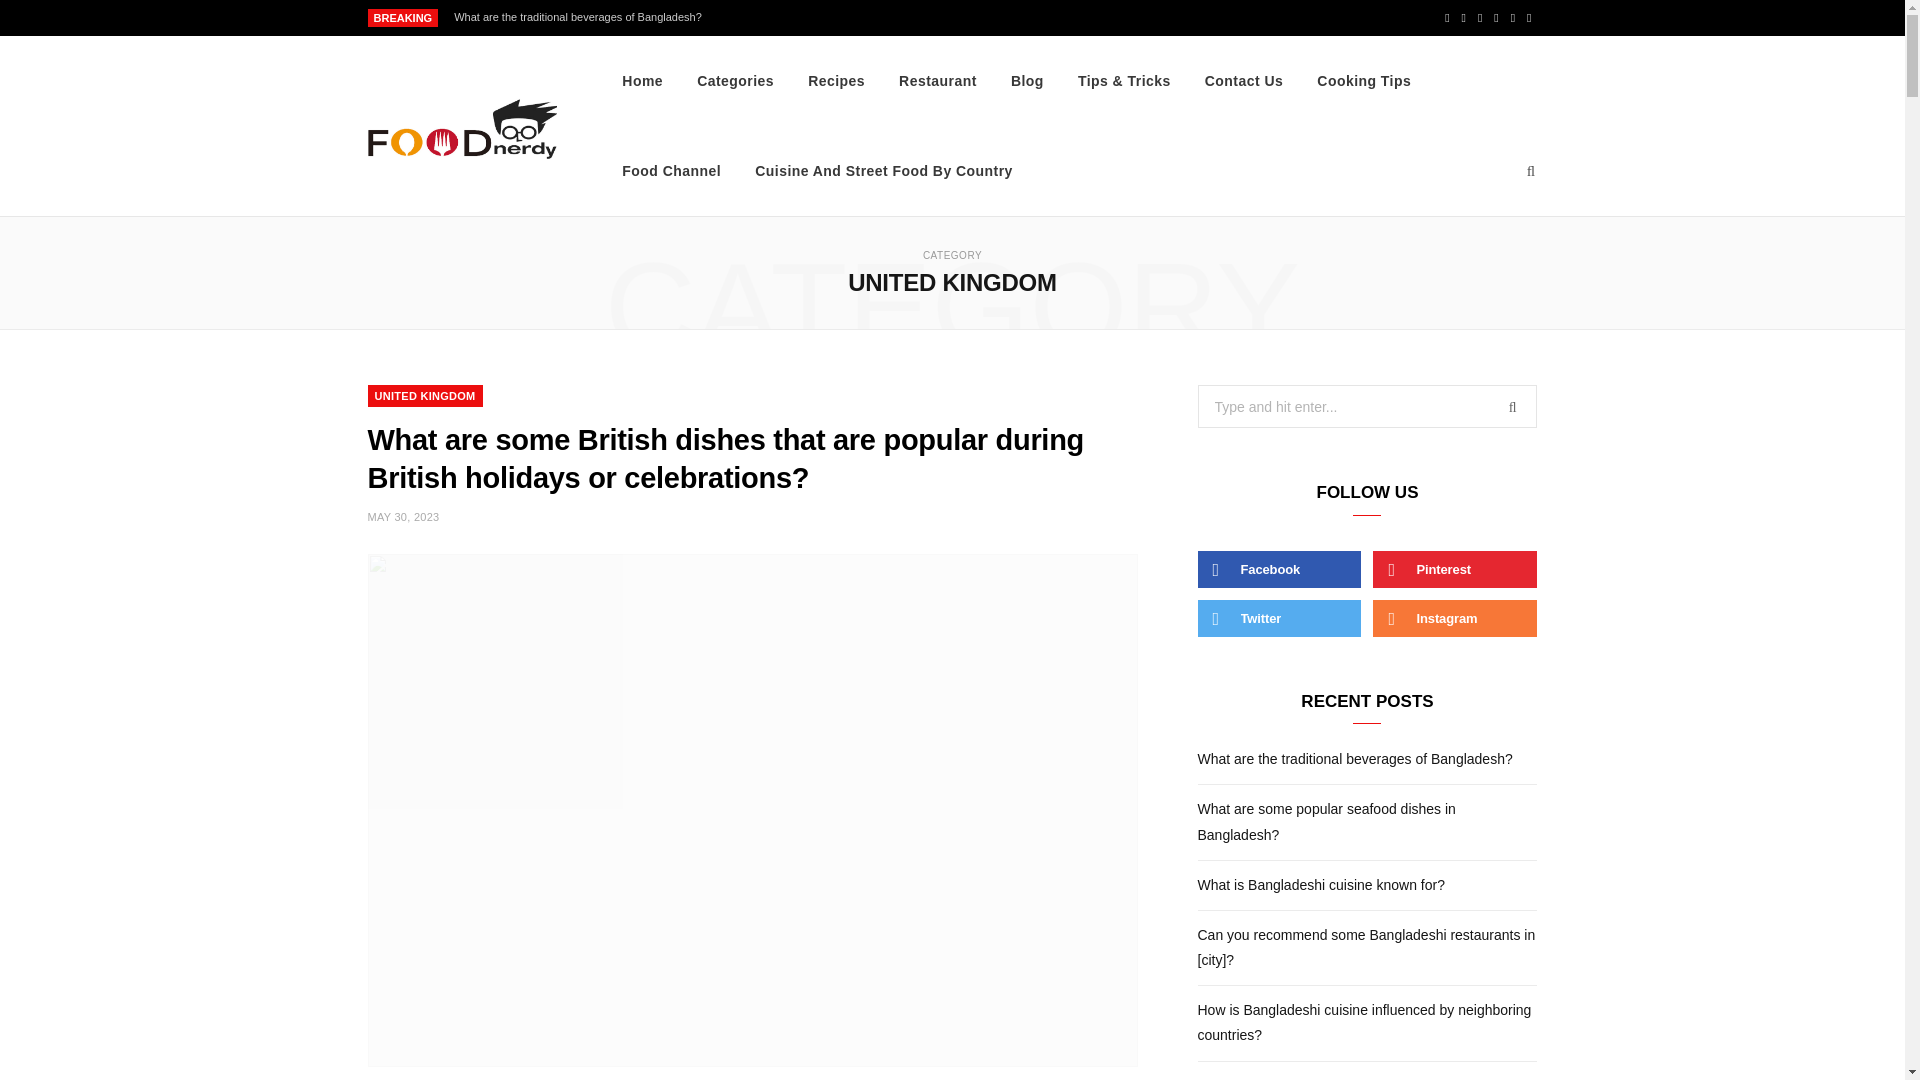 Image resolution: width=1920 pixels, height=1080 pixels. What do you see at coordinates (582, 16) in the screenshot?
I see `What are the traditional beverages of Bangladesh?` at bounding box center [582, 16].